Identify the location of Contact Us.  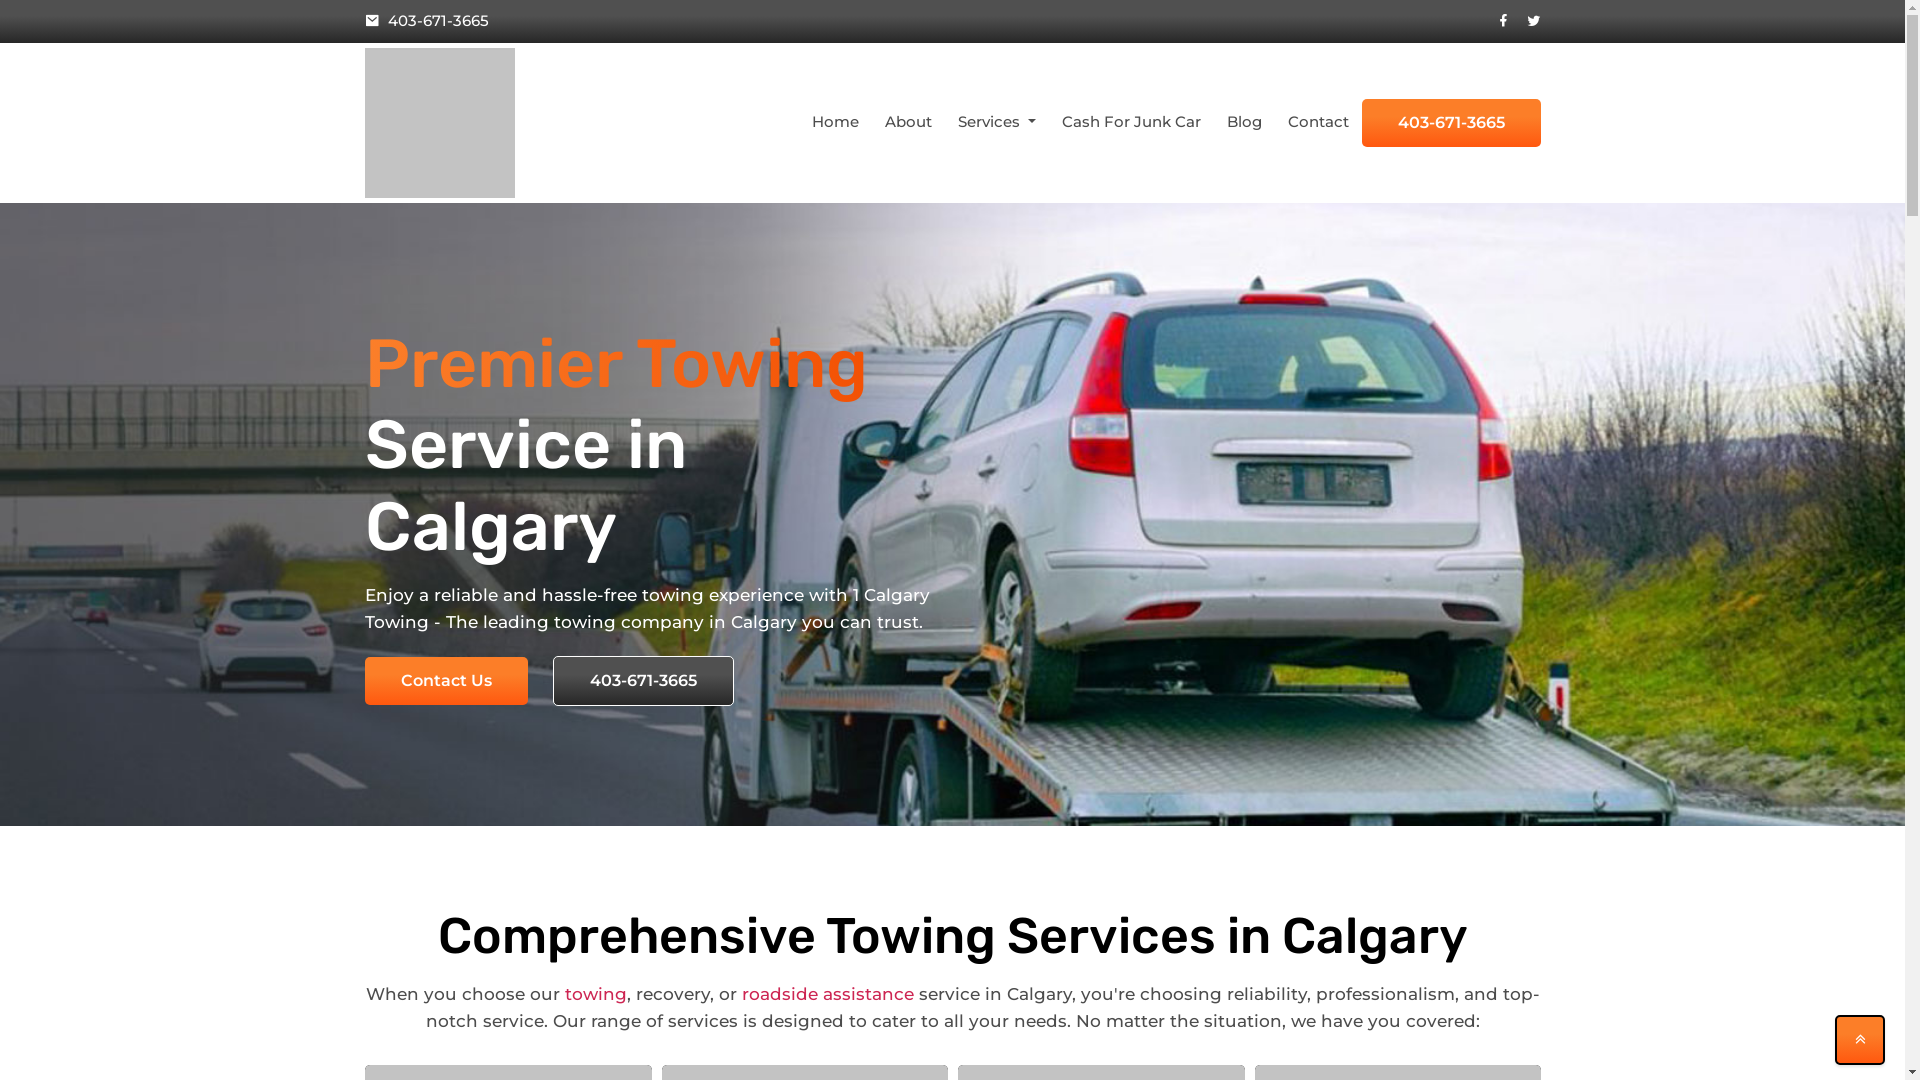
(446, 681).